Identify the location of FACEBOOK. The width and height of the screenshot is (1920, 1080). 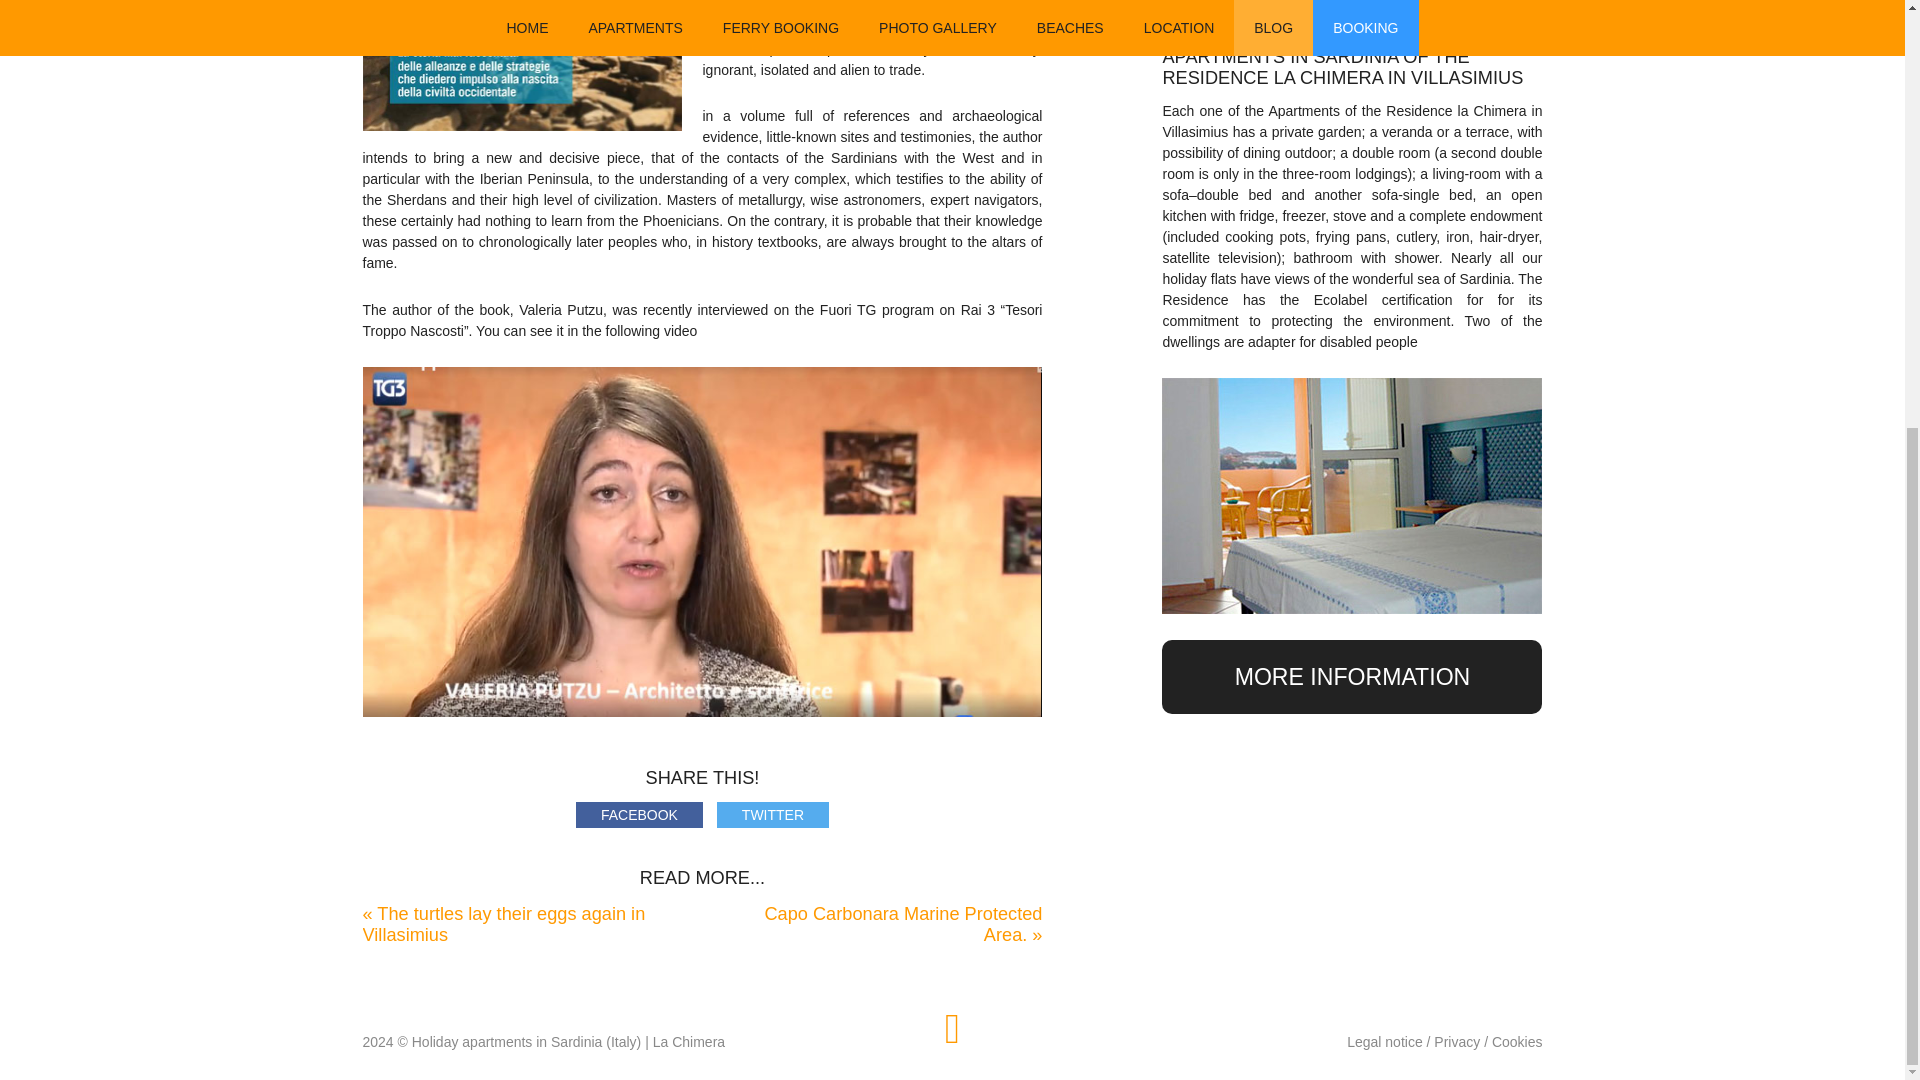
(639, 815).